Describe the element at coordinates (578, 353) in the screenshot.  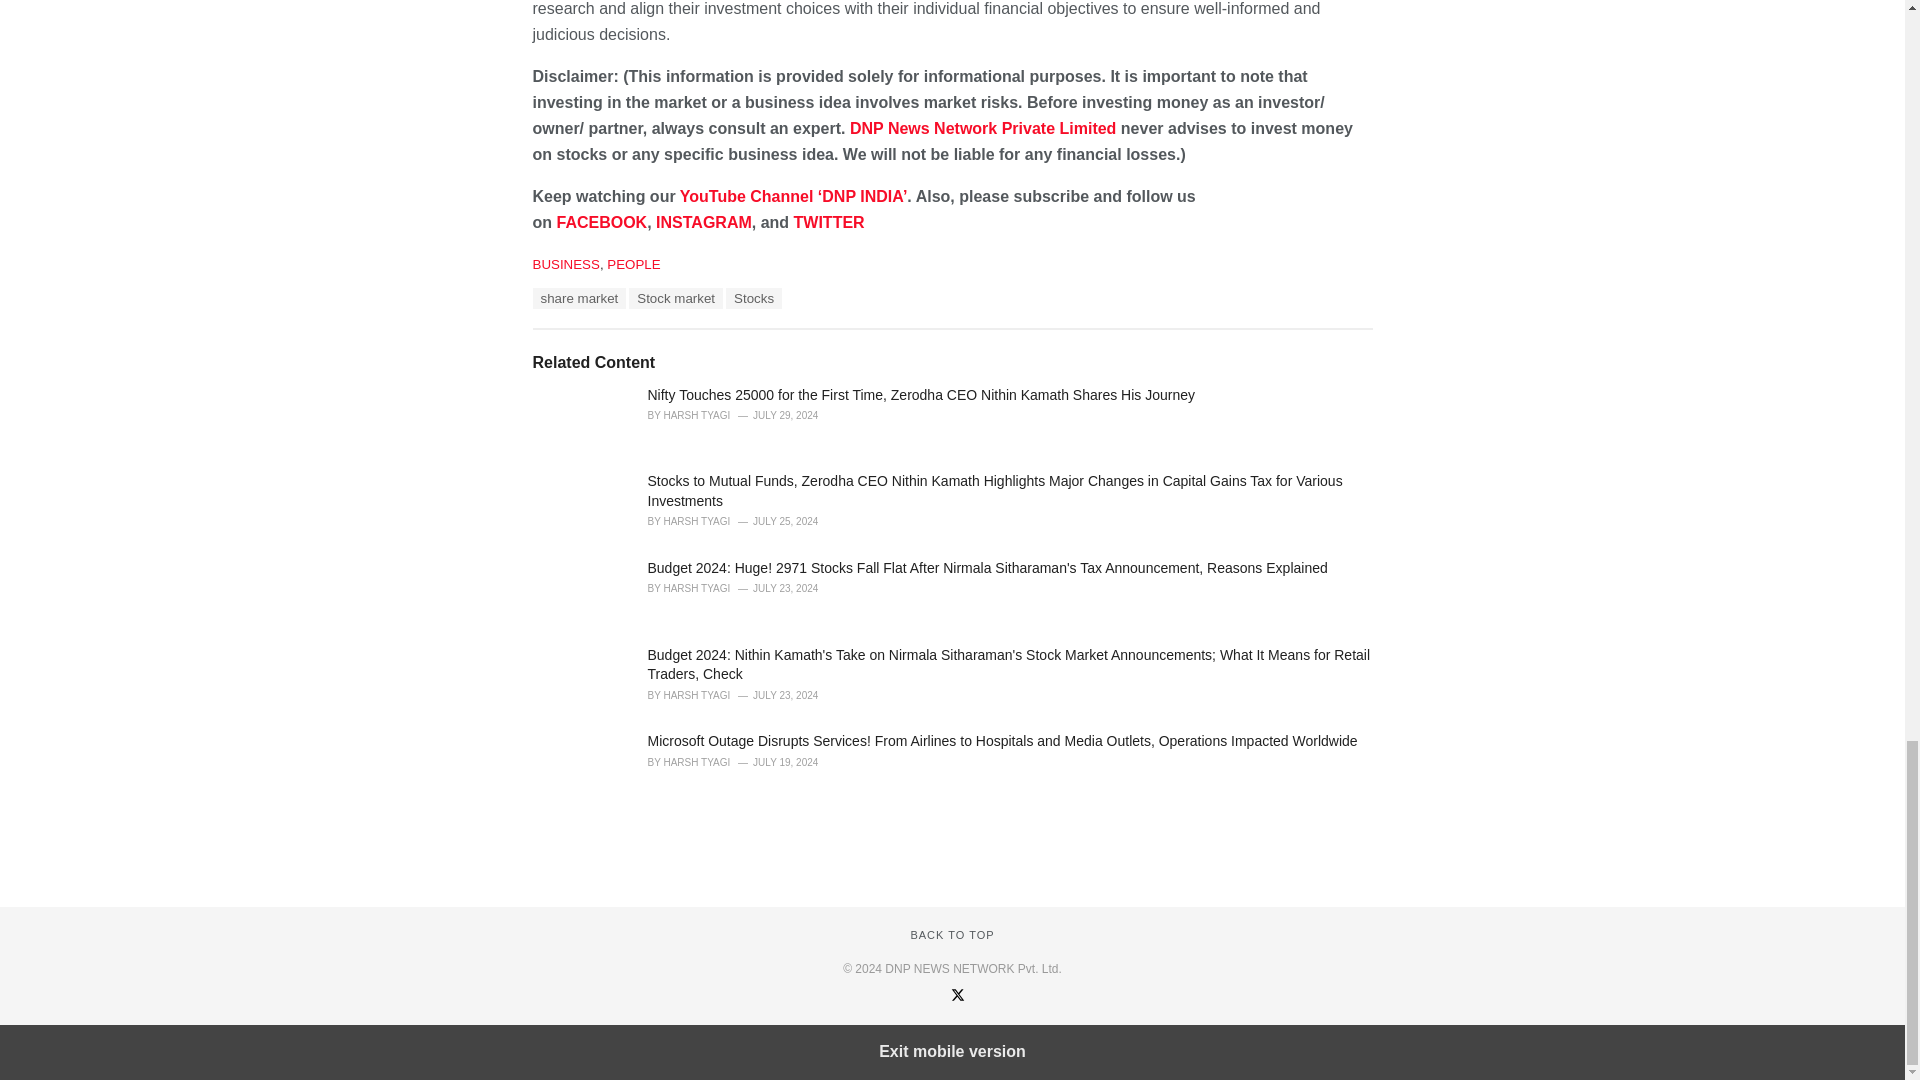
I see `share market` at that location.